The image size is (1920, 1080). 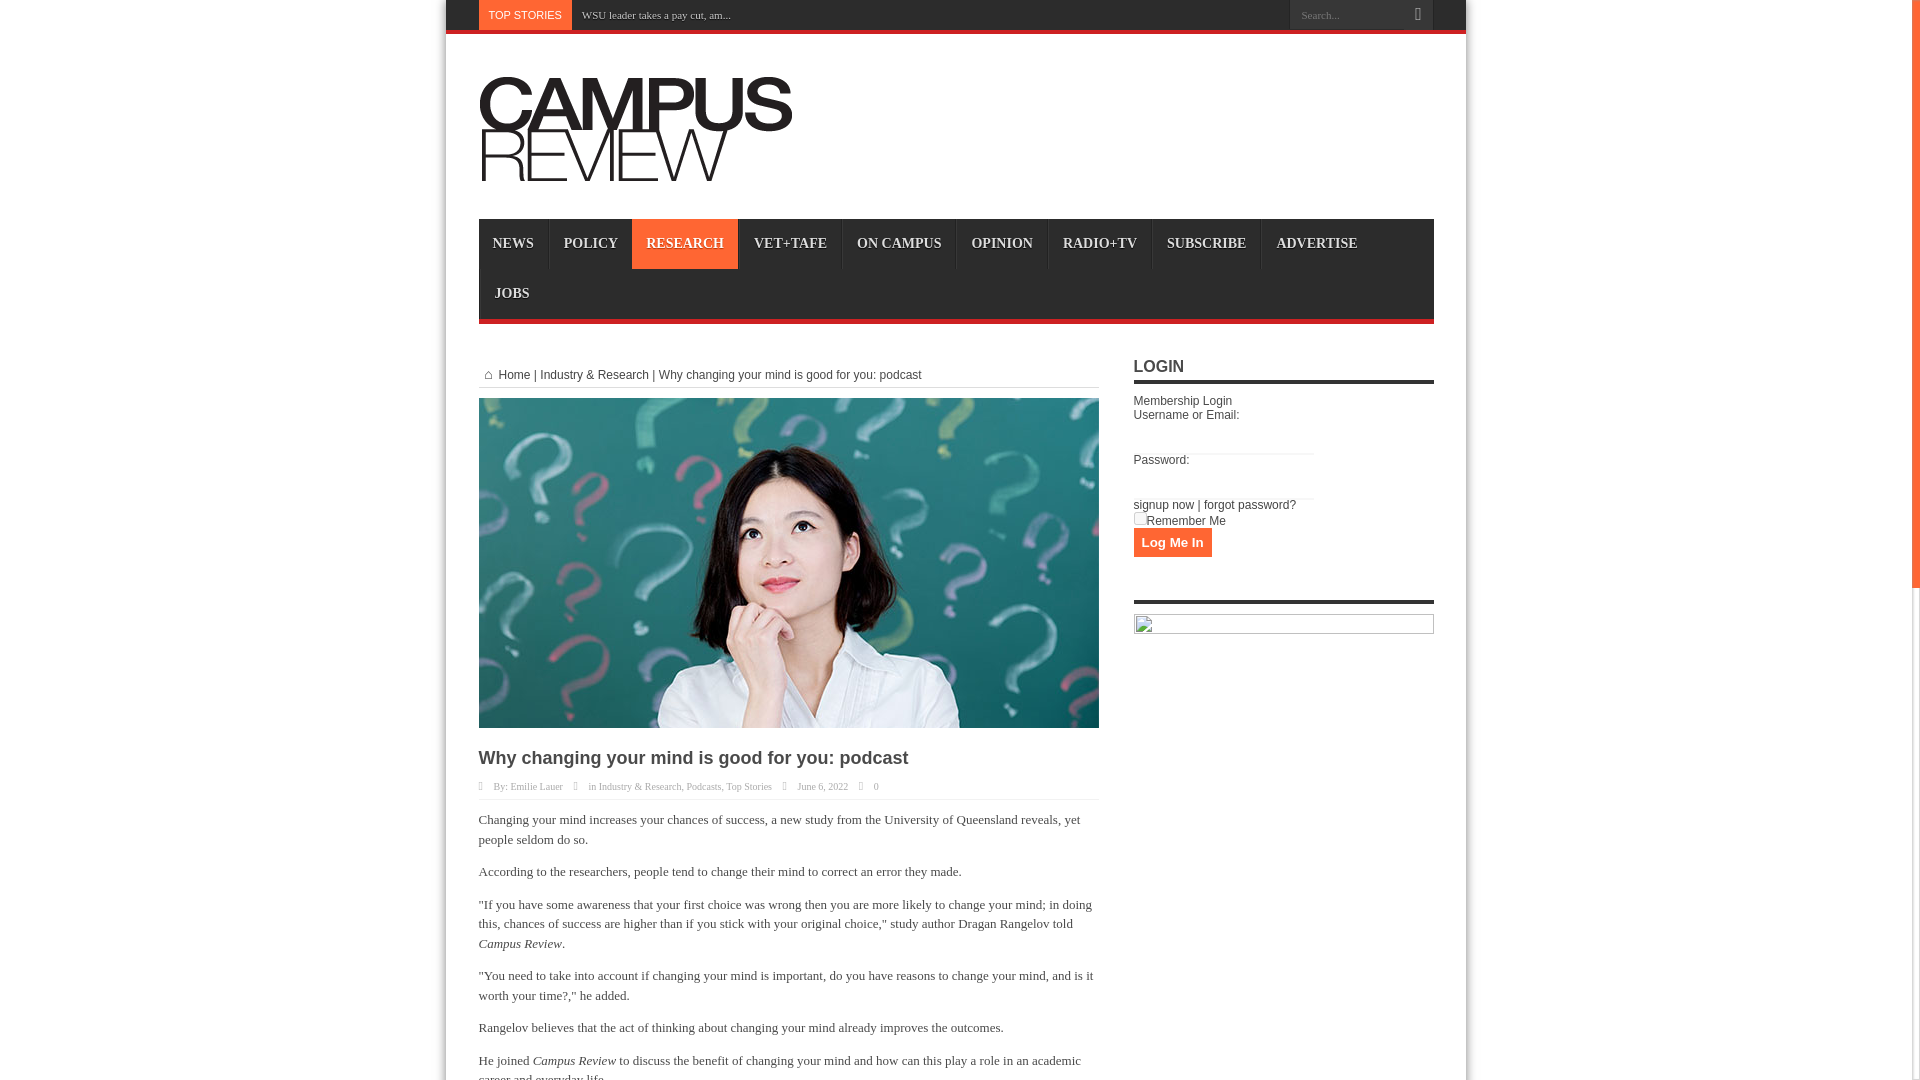 I want to click on Log Me In, so click(x=1172, y=542).